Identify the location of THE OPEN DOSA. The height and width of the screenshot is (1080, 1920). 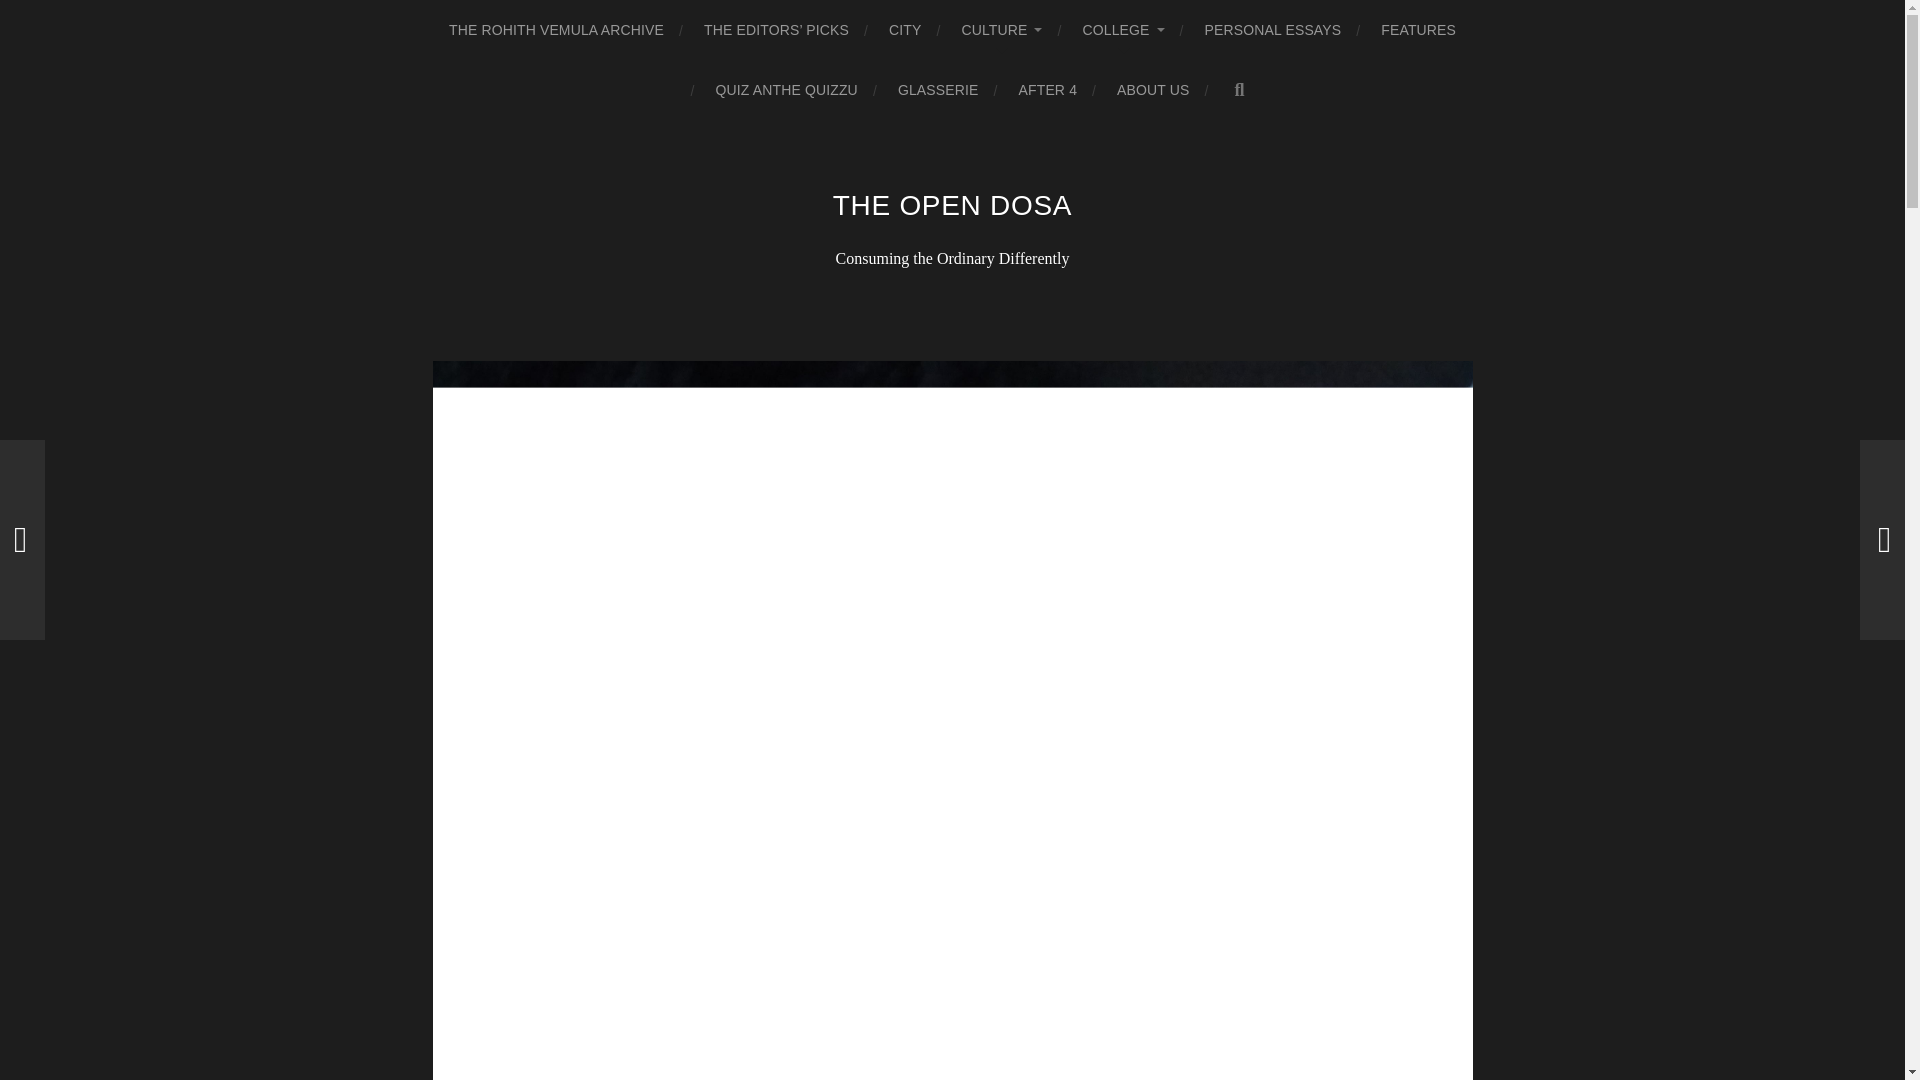
(952, 206).